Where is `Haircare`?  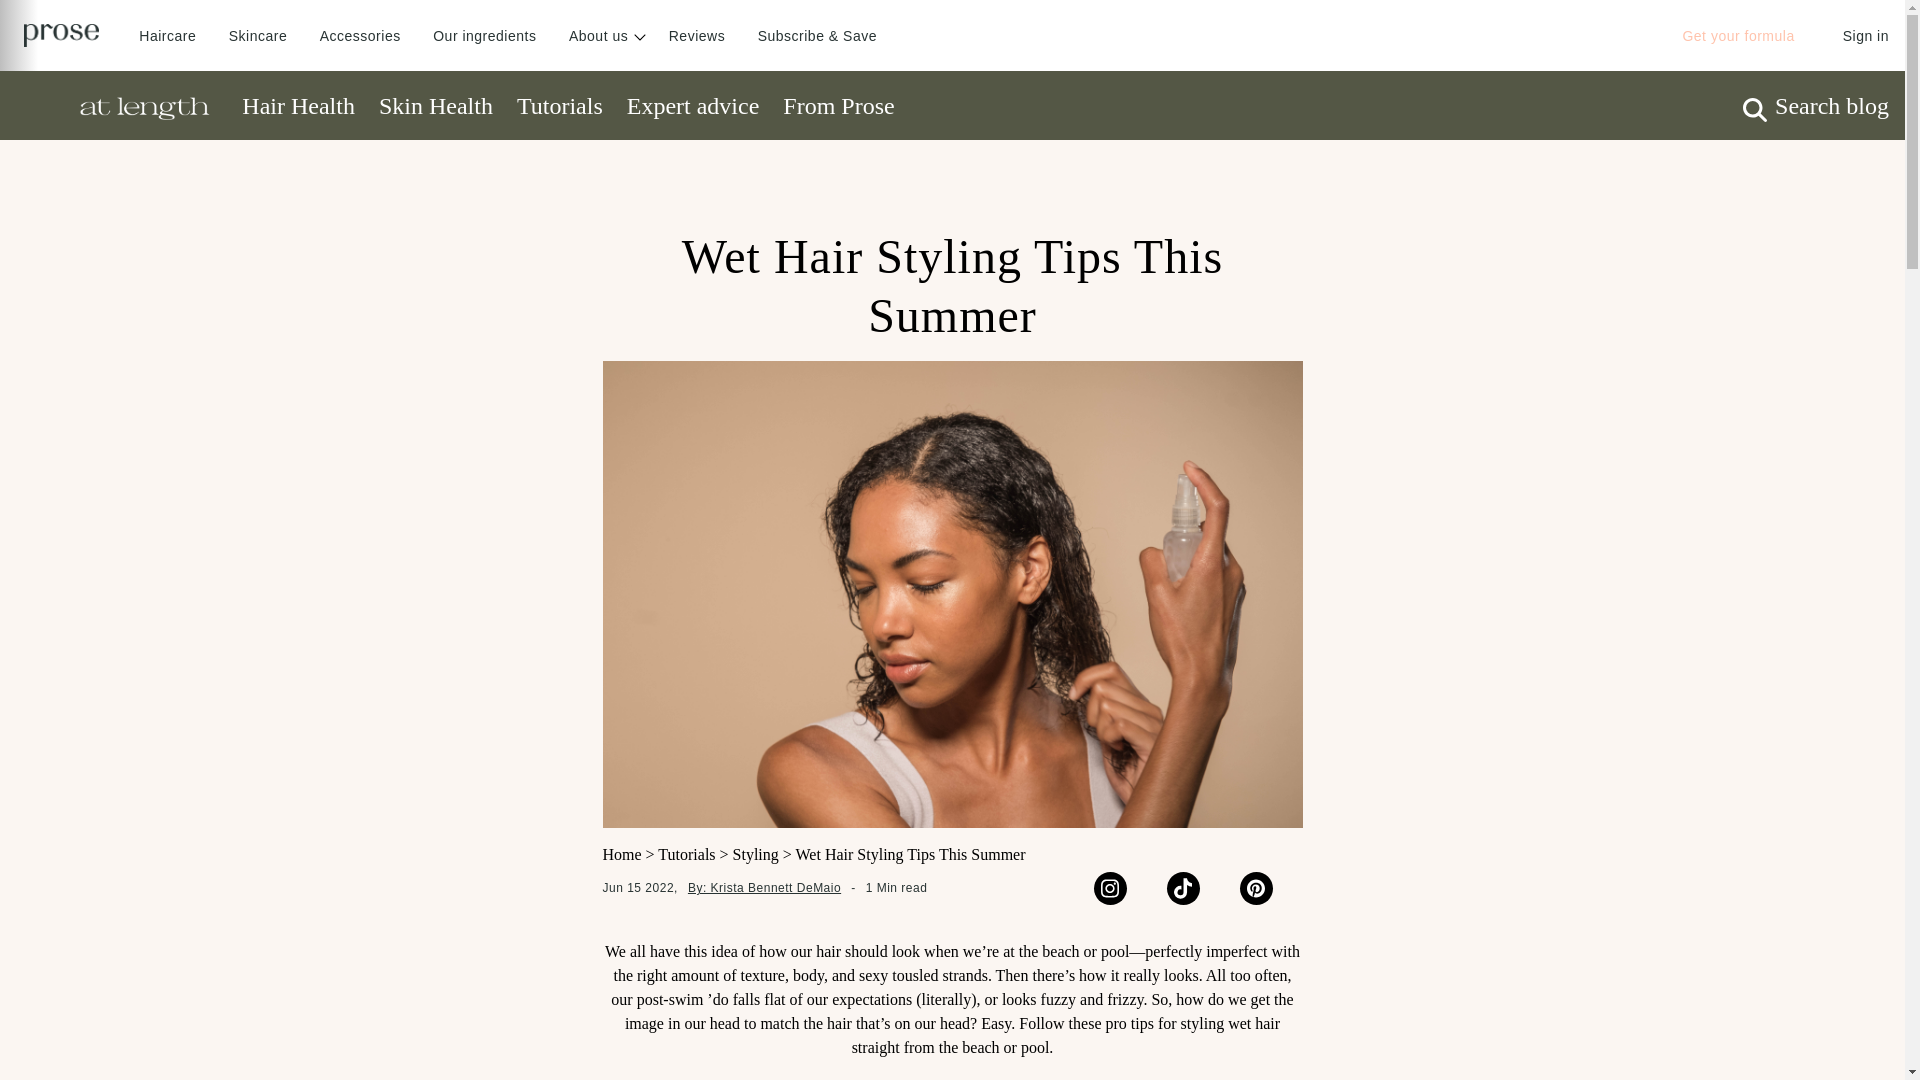
Haircare is located at coordinates (166, 36).